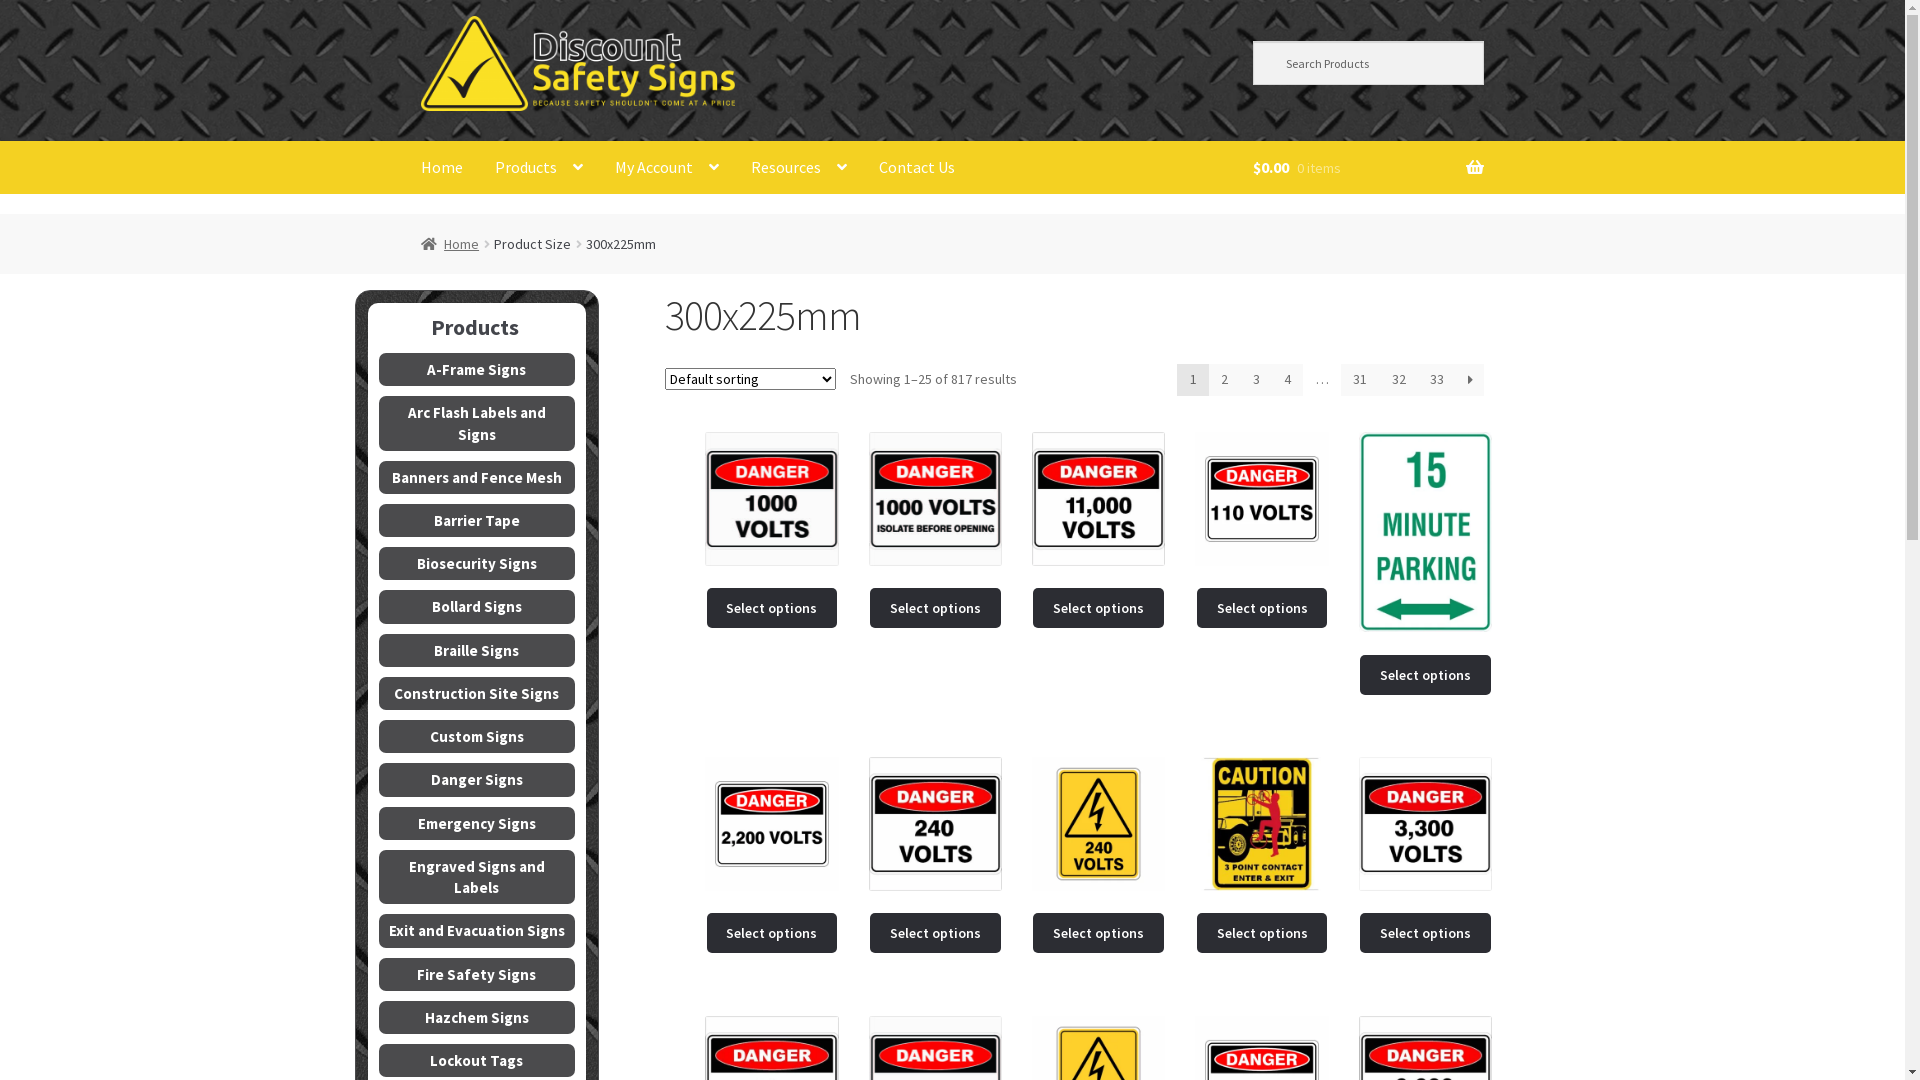 The width and height of the screenshot is (1920, 1080). Describe the element at coordinates (936, 608) in the screenshot. I see `Select options` at that location.